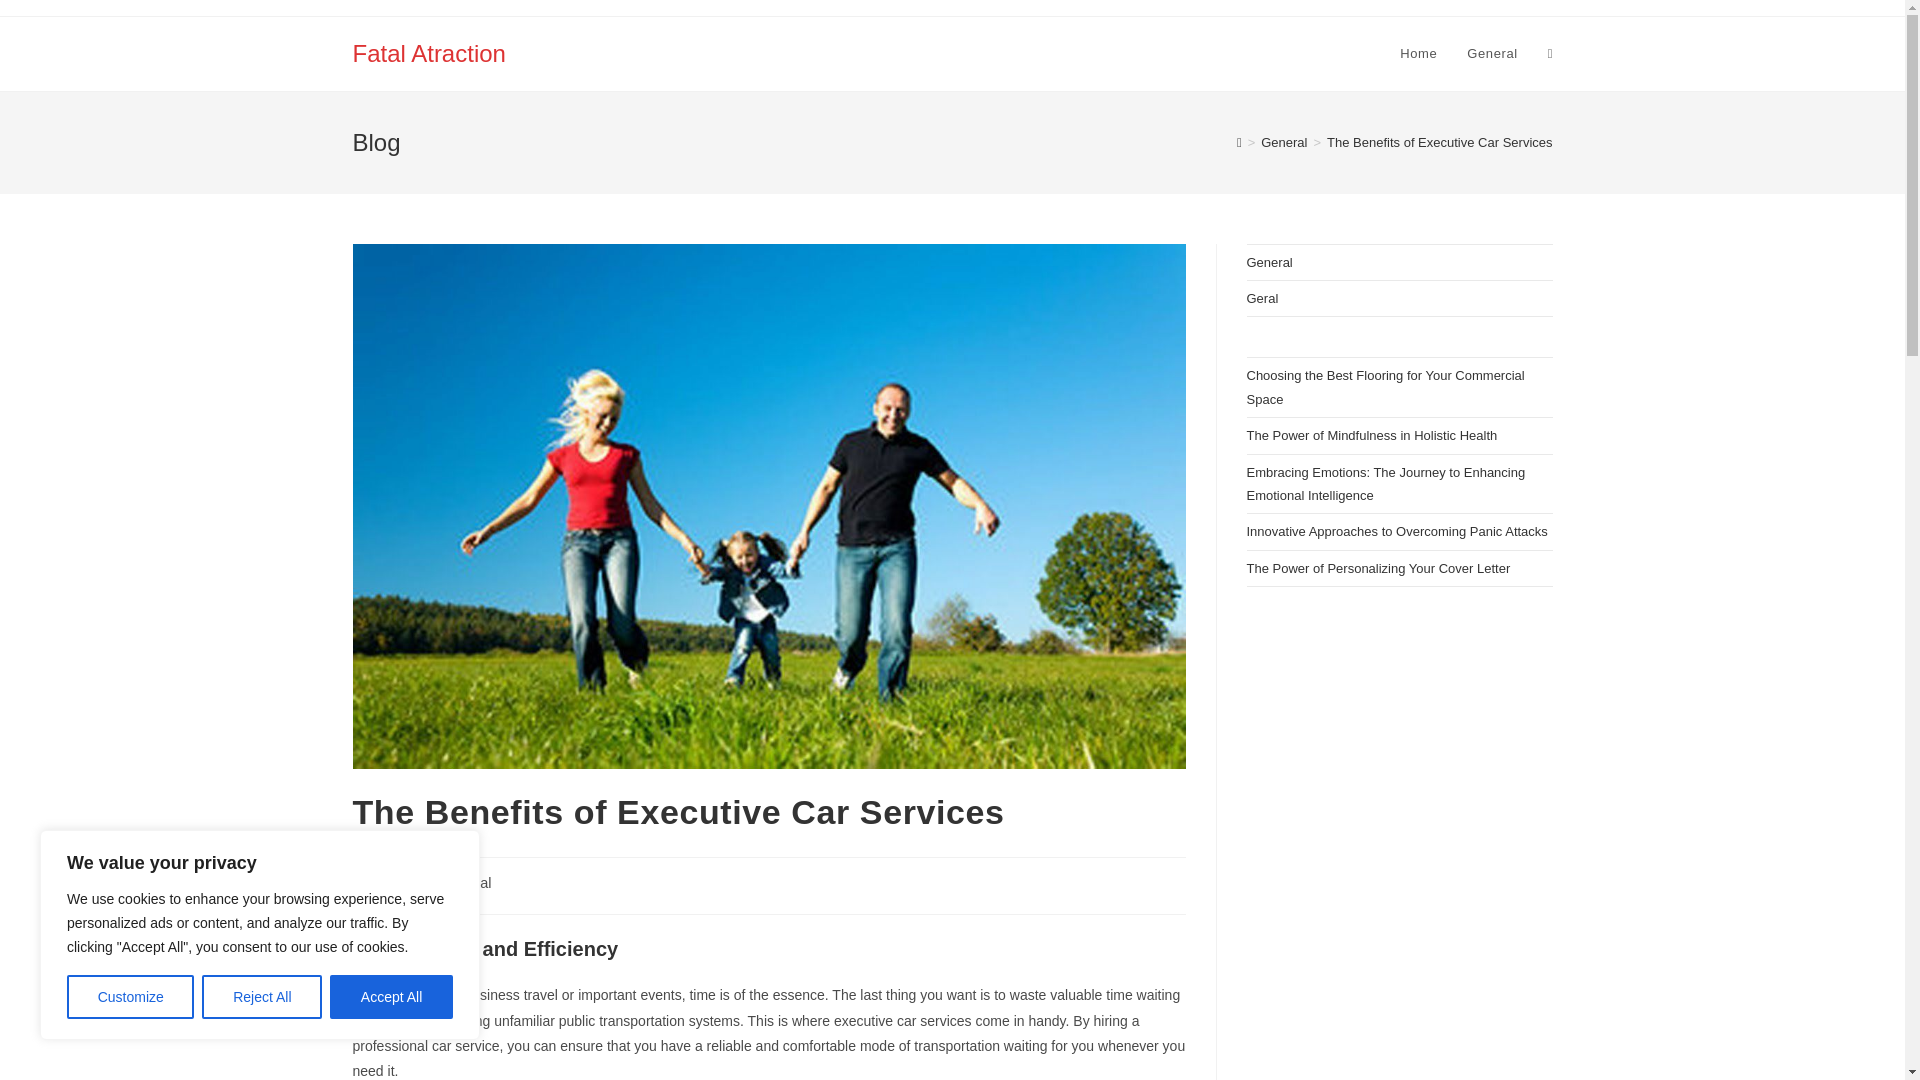 This screenshot has height=1080, width=1920. Describe the element at coordinates (392, 997) in the screenshot. I see `Accept All` at that location.